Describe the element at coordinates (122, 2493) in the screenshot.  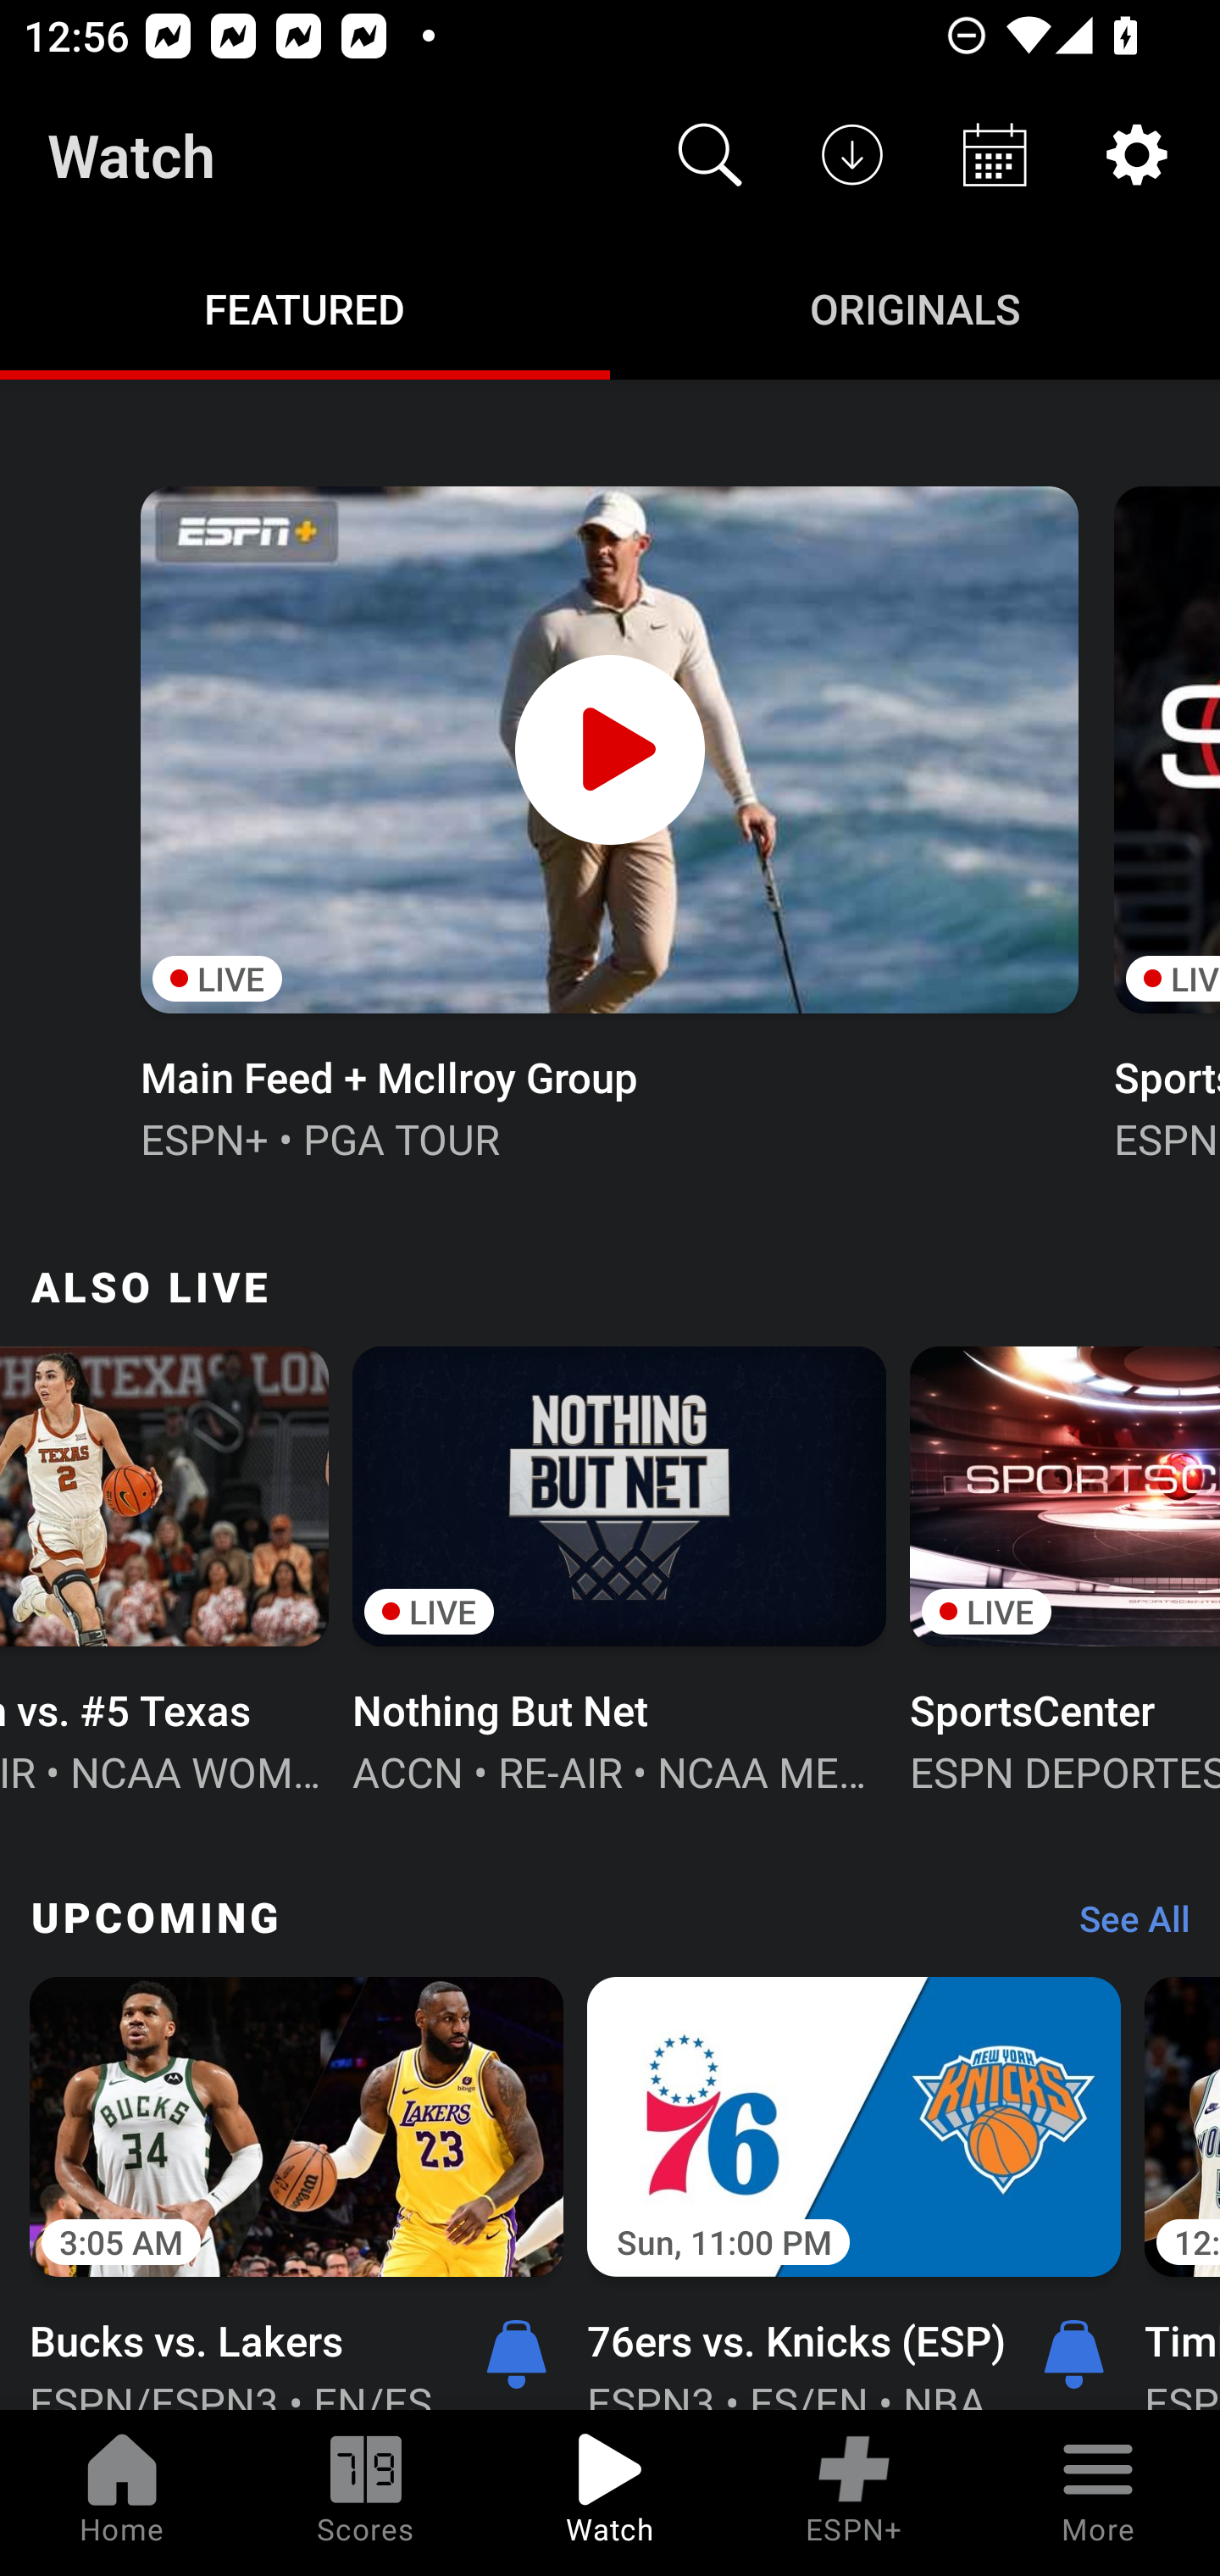
I see `Home` at that location.